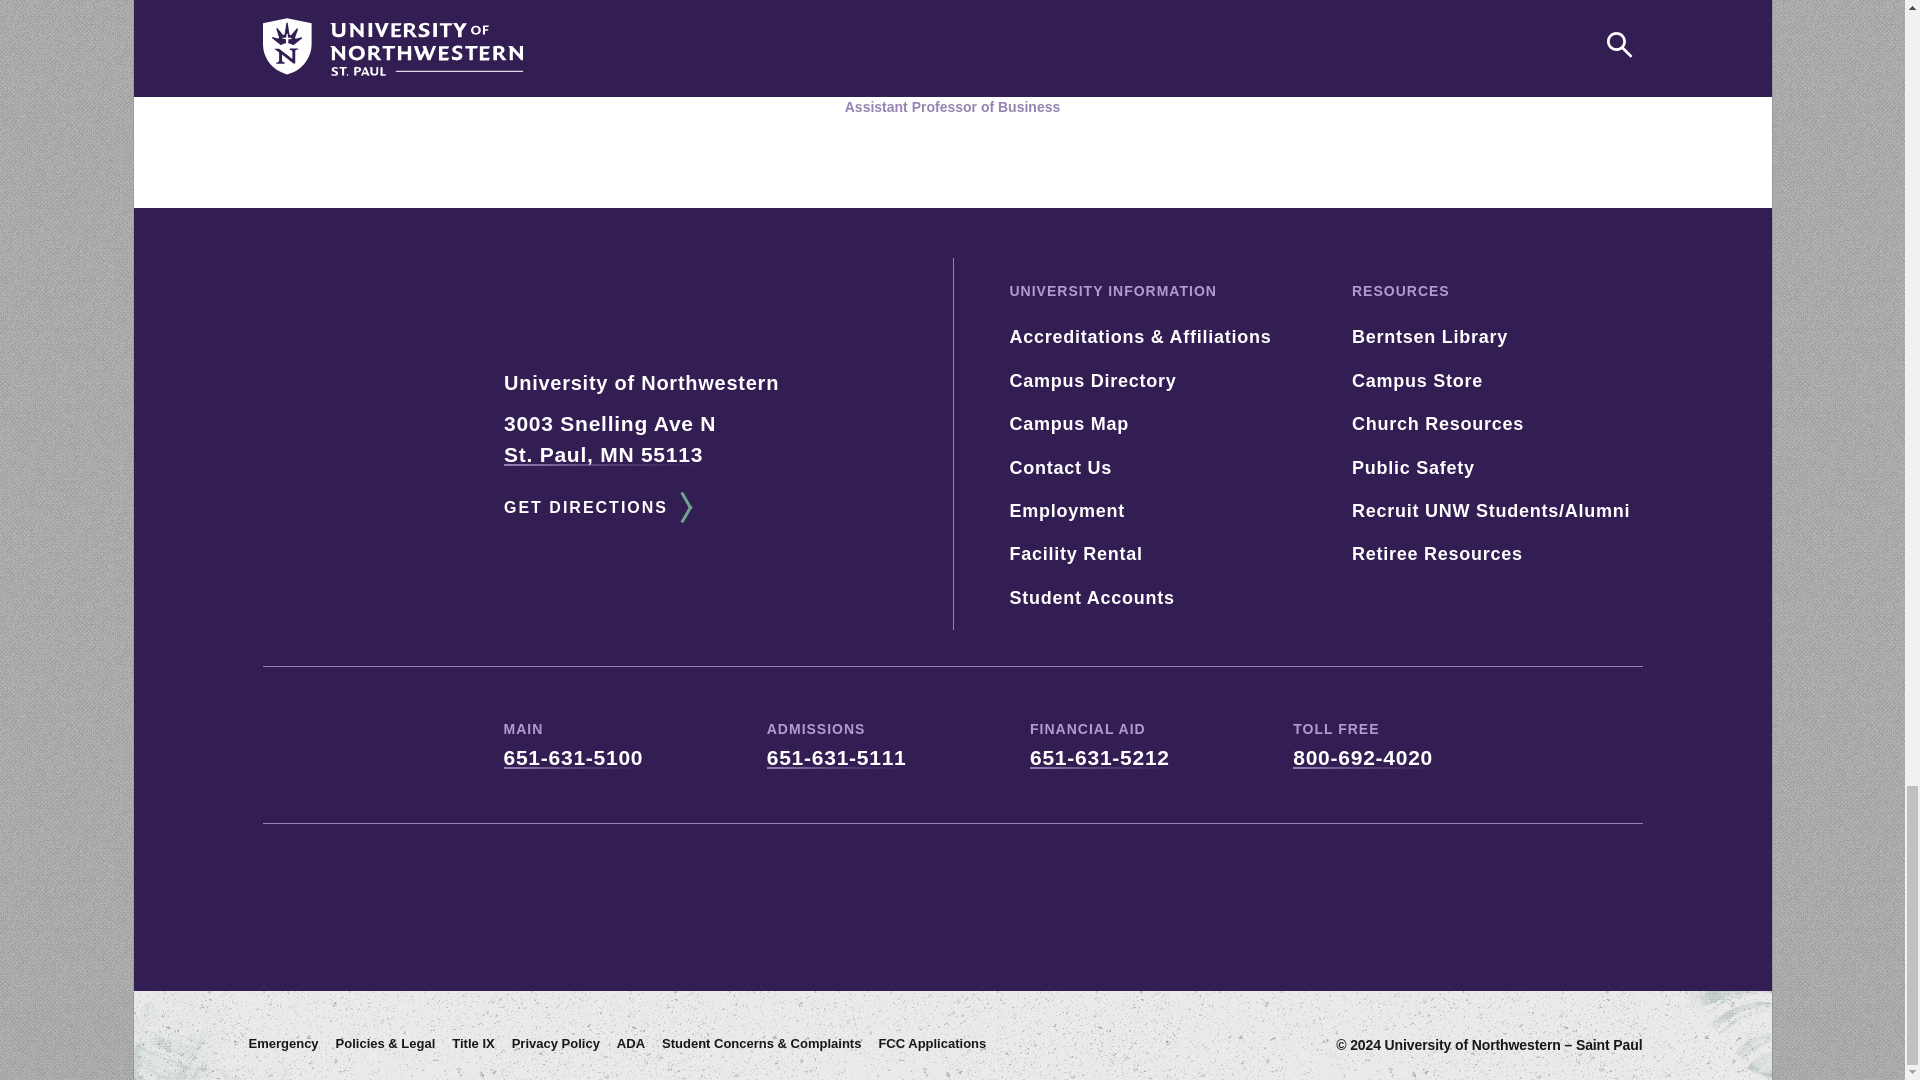  What do you see at coordinates (896, 898) in the screenshot?
I see `Social Facebook` at bounding box center [896, 898].